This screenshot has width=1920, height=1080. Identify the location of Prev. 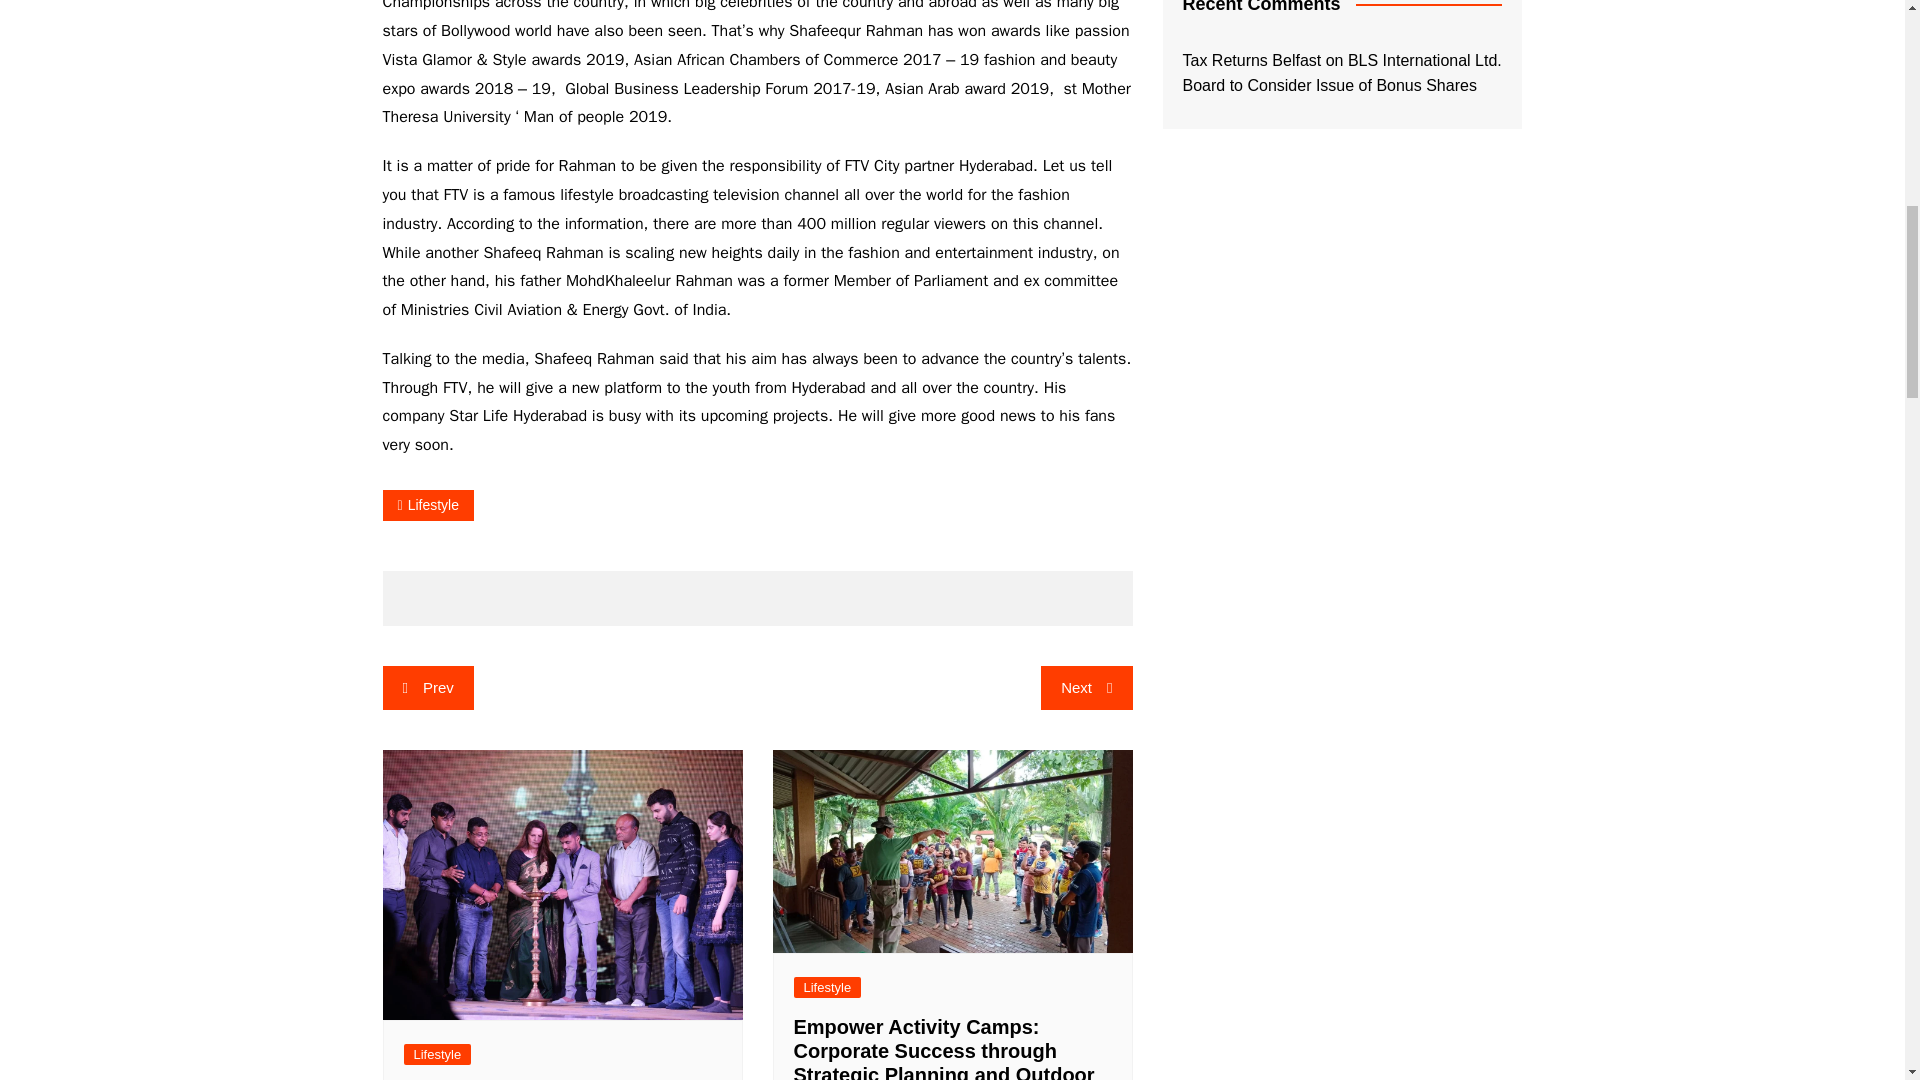
(427, 688).